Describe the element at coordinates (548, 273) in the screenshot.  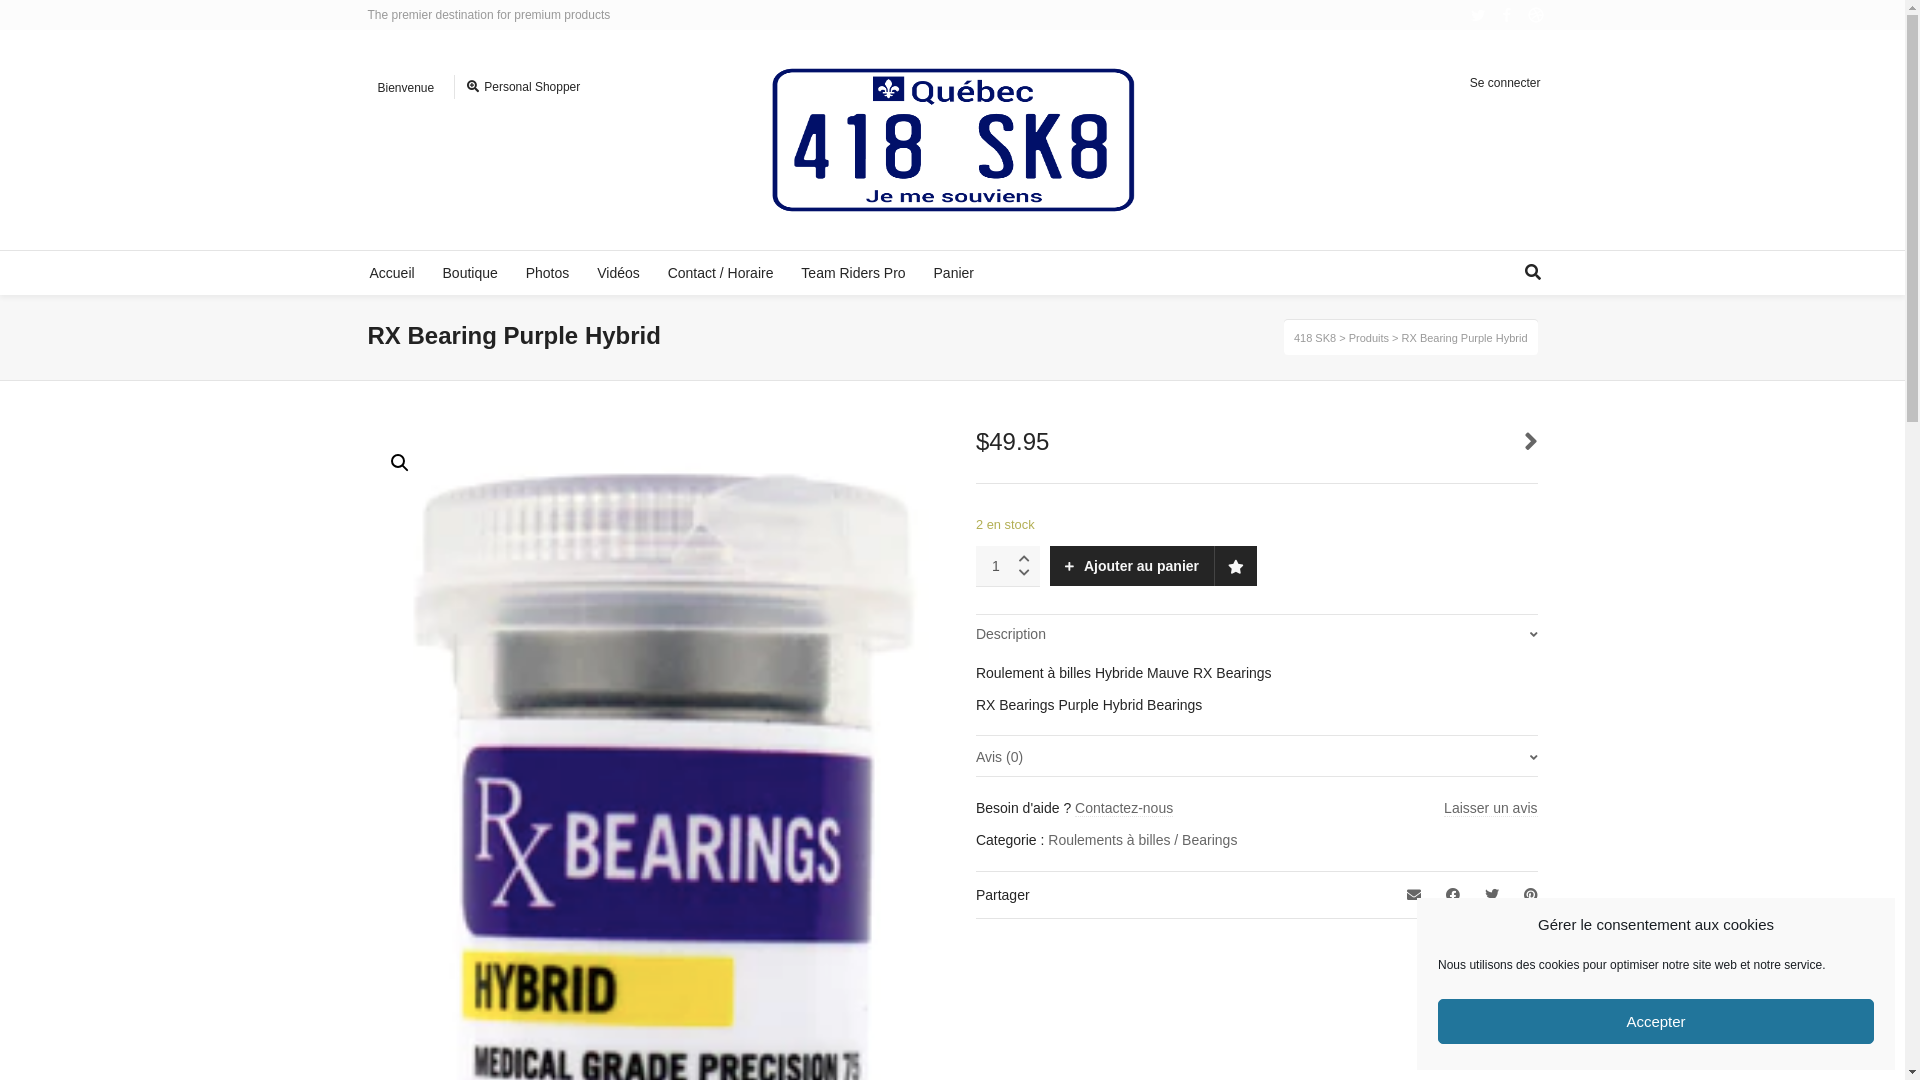
I see `Photos` at that location.